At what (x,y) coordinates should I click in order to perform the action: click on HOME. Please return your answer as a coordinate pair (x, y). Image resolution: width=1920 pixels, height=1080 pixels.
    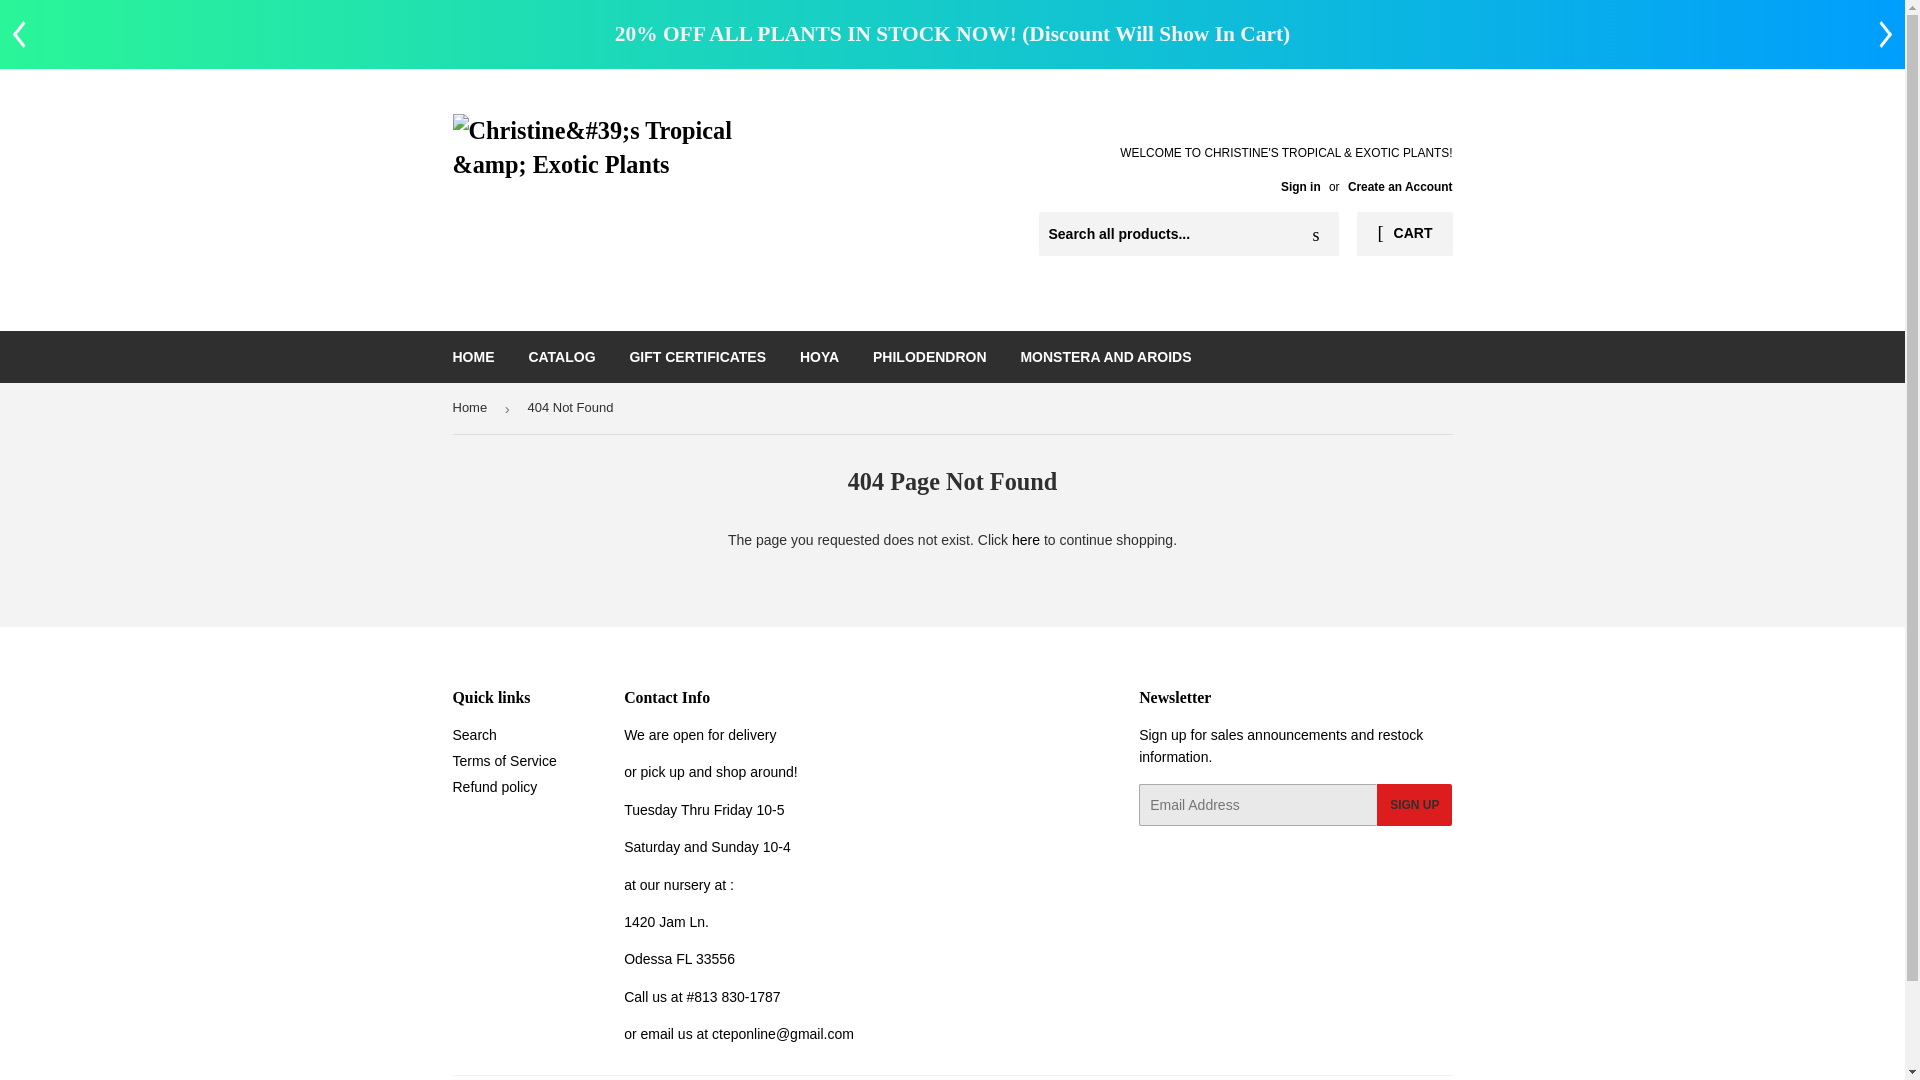
    Looking at the image, I should click on (474, 356).